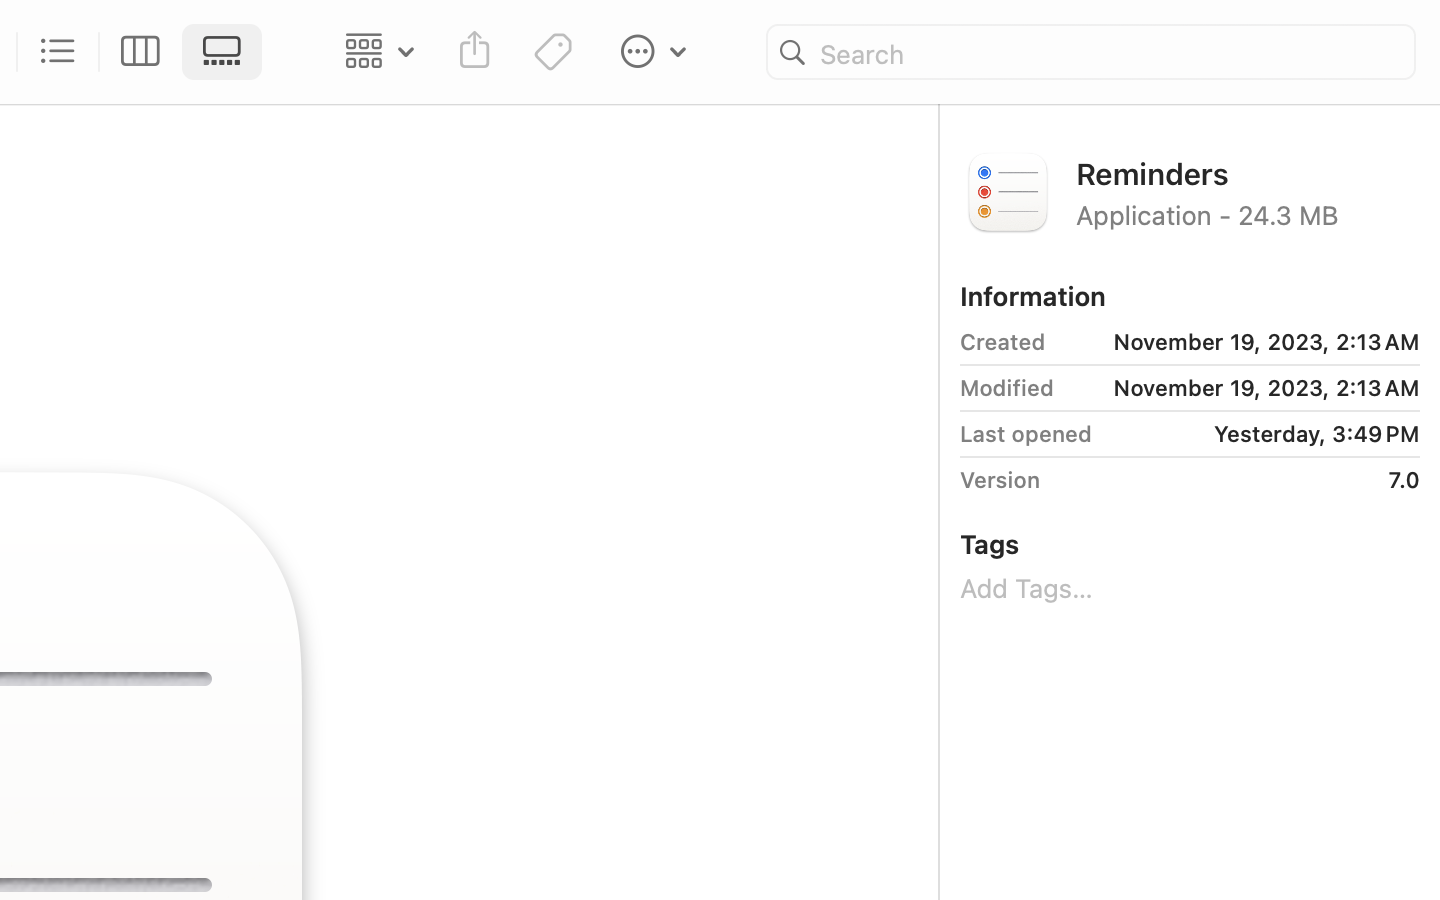  Describe the element at coordinates (1007, 388) in the screenshot. I see `Modified` at that location.